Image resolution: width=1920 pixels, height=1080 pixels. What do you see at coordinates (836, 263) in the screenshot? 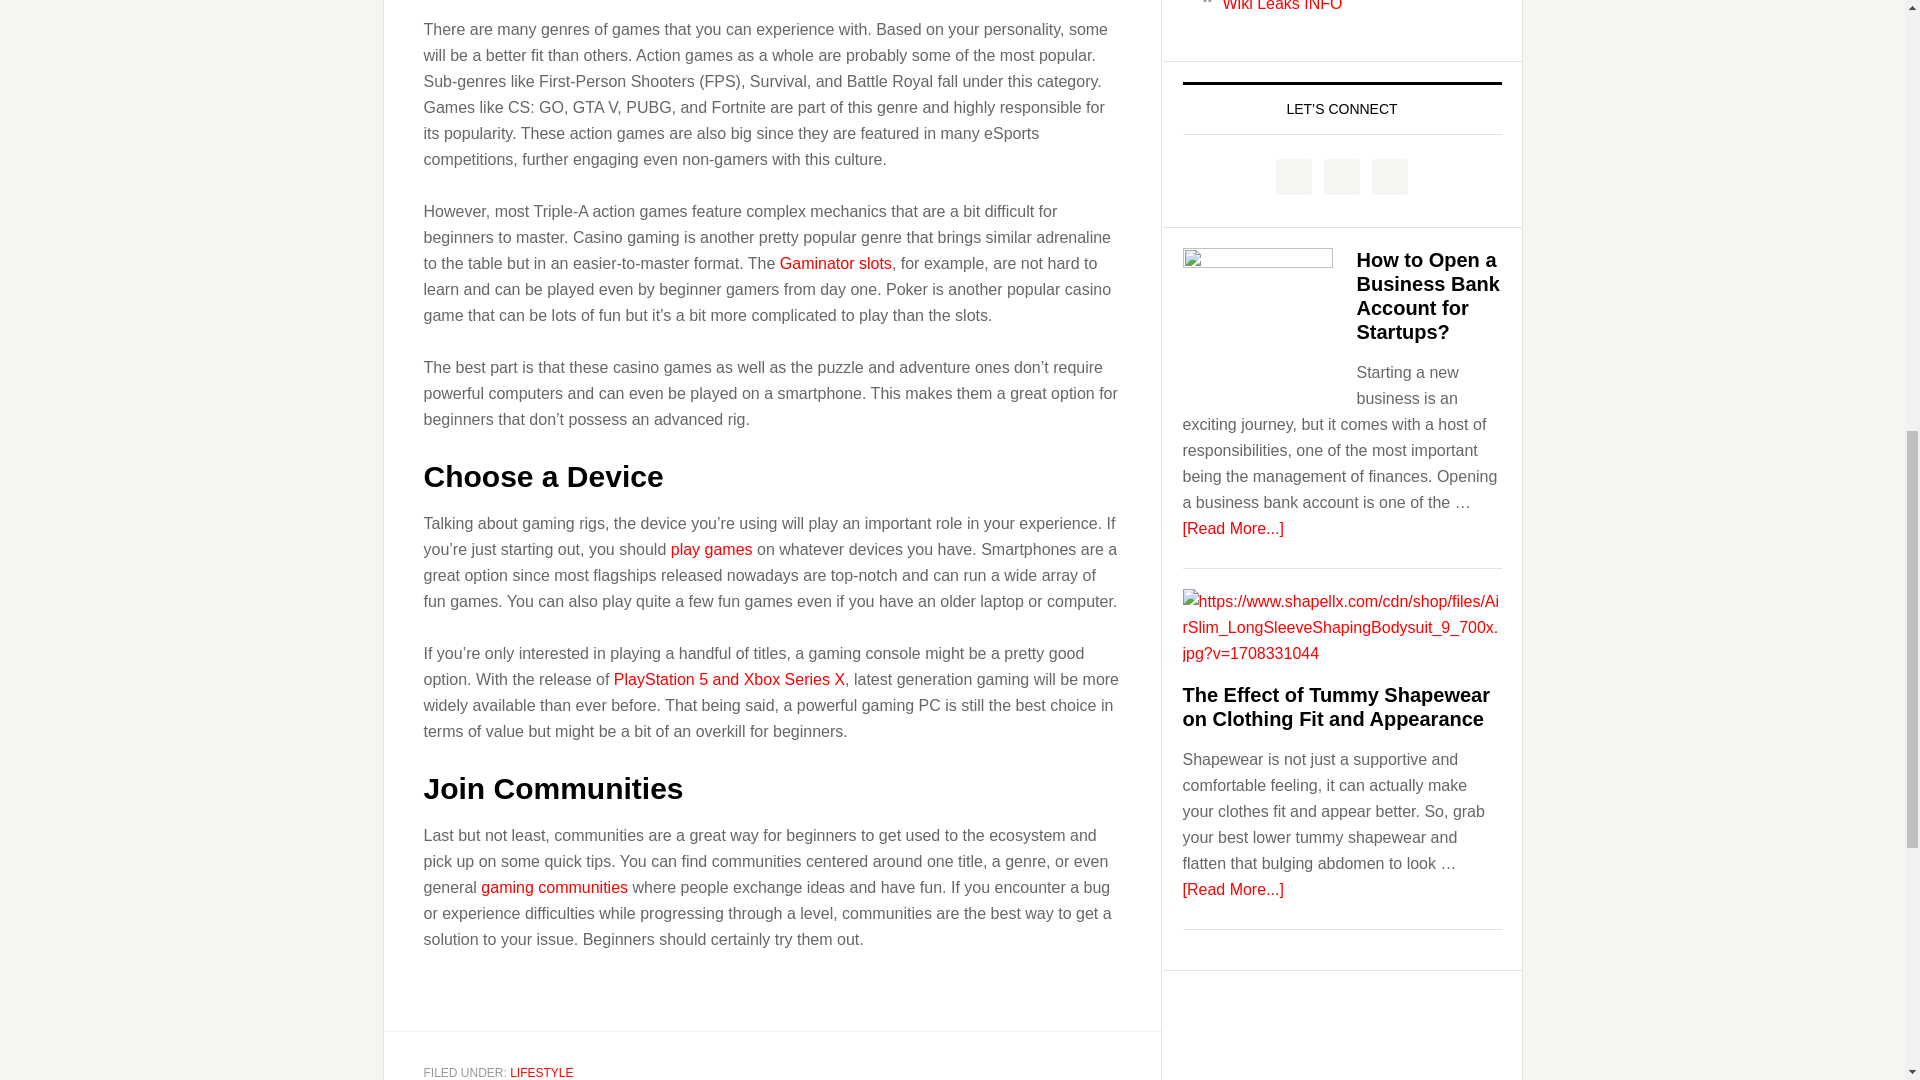
I see `Gaminator slots` at bounding box center [836, 263].